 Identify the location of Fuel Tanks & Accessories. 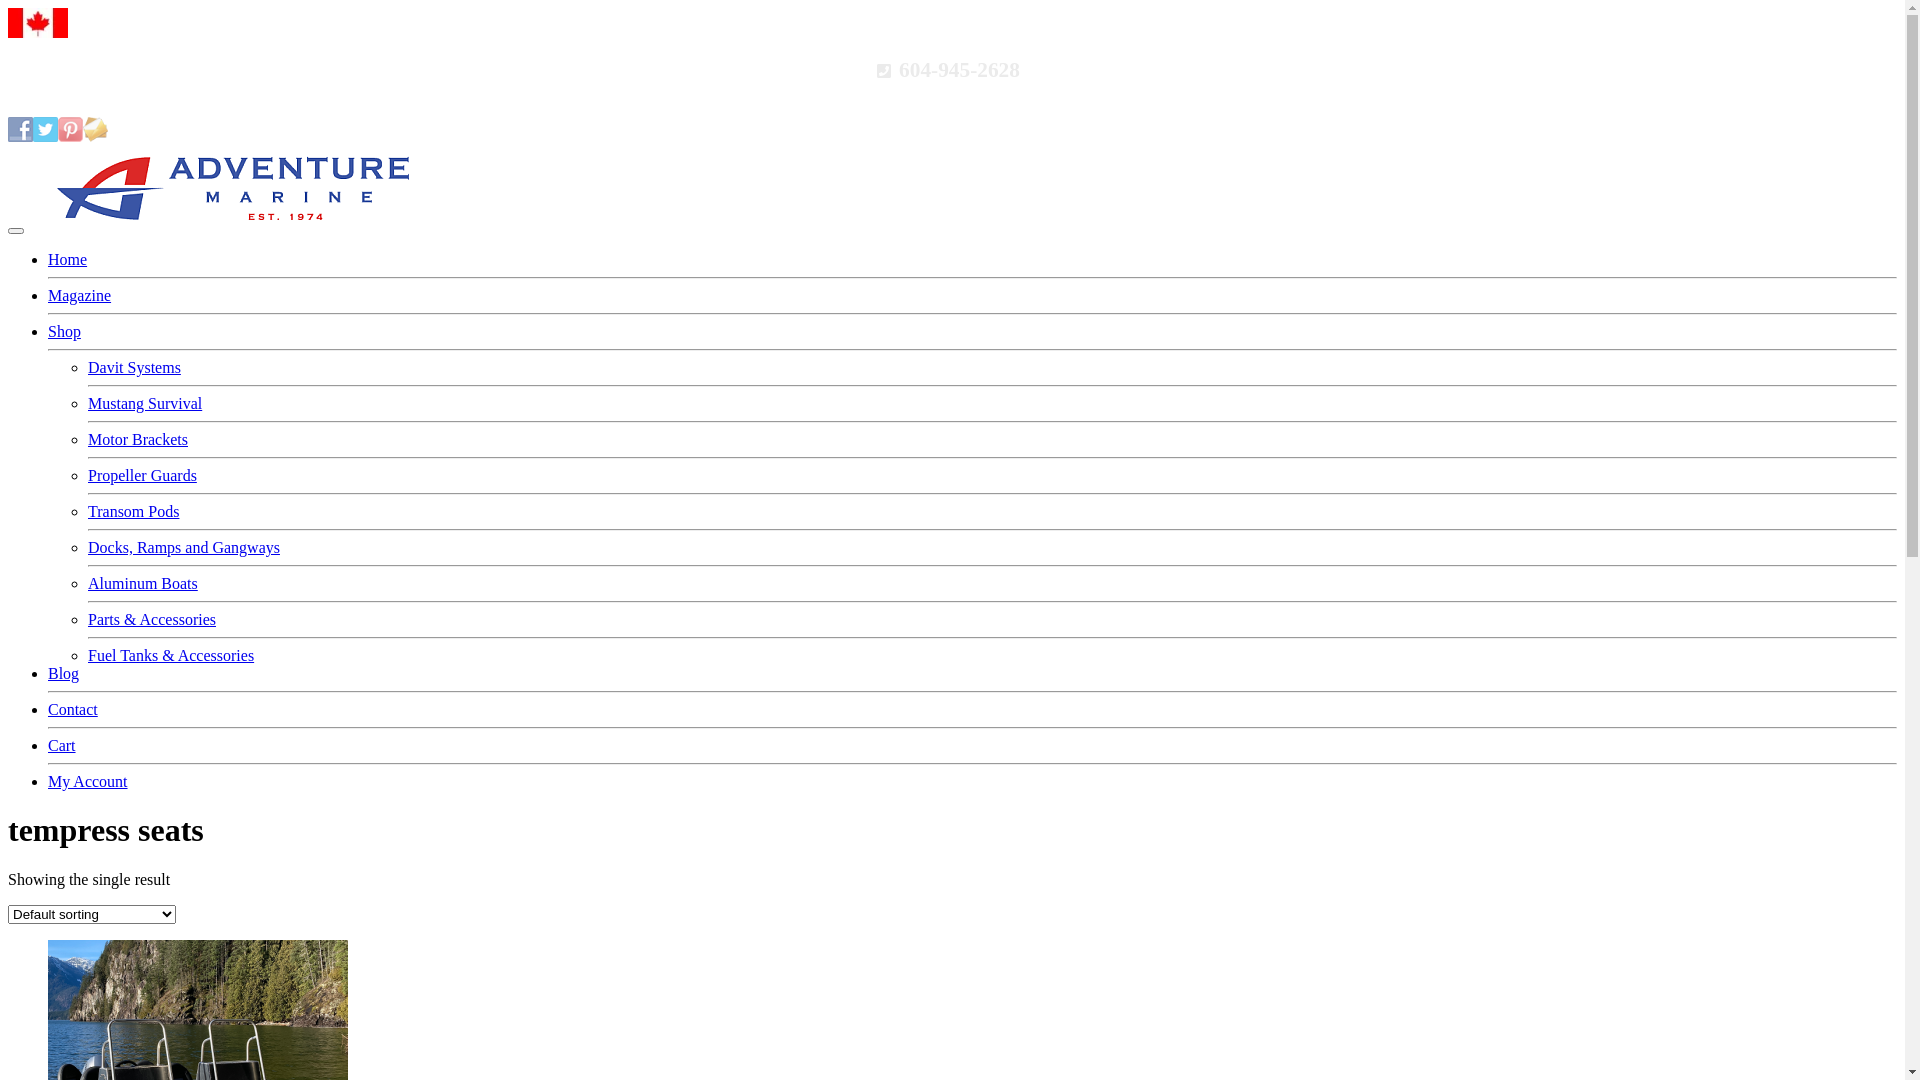
(171, 656).